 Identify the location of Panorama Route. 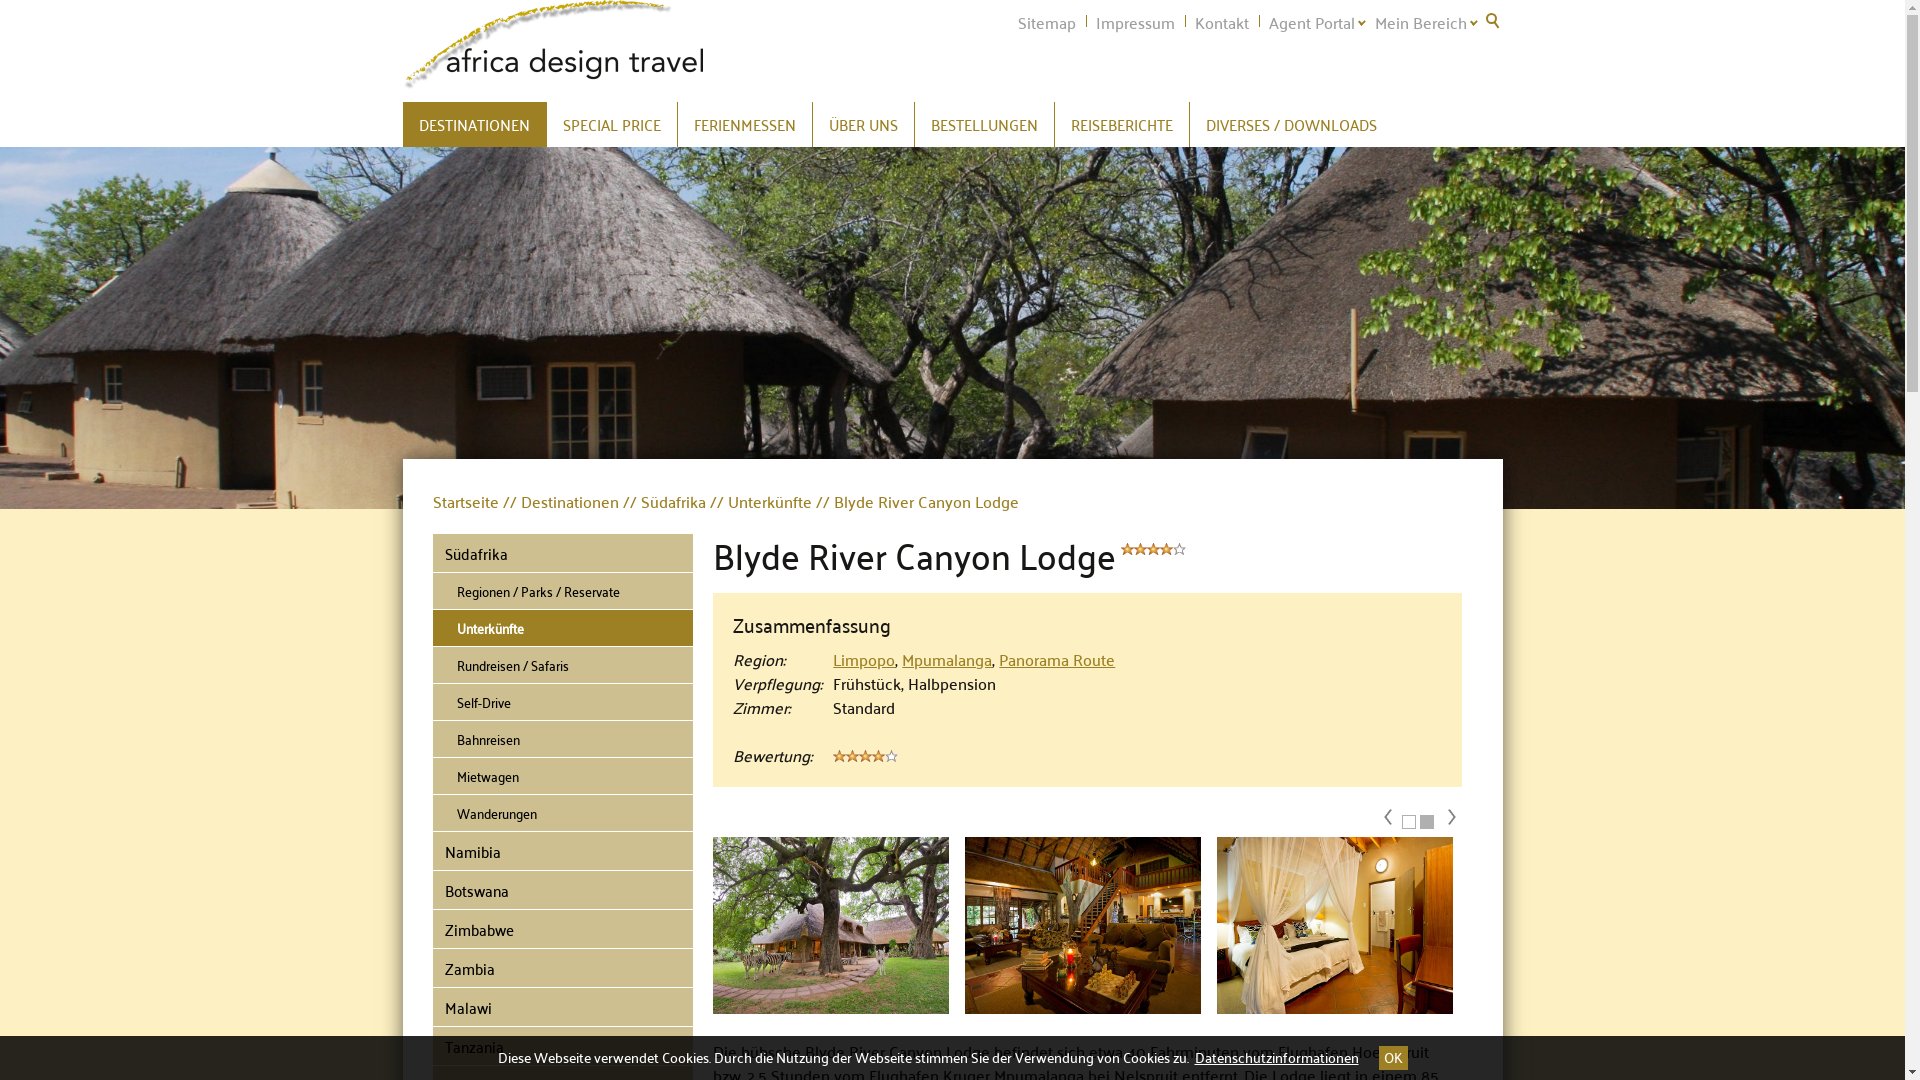
(1056, 658).